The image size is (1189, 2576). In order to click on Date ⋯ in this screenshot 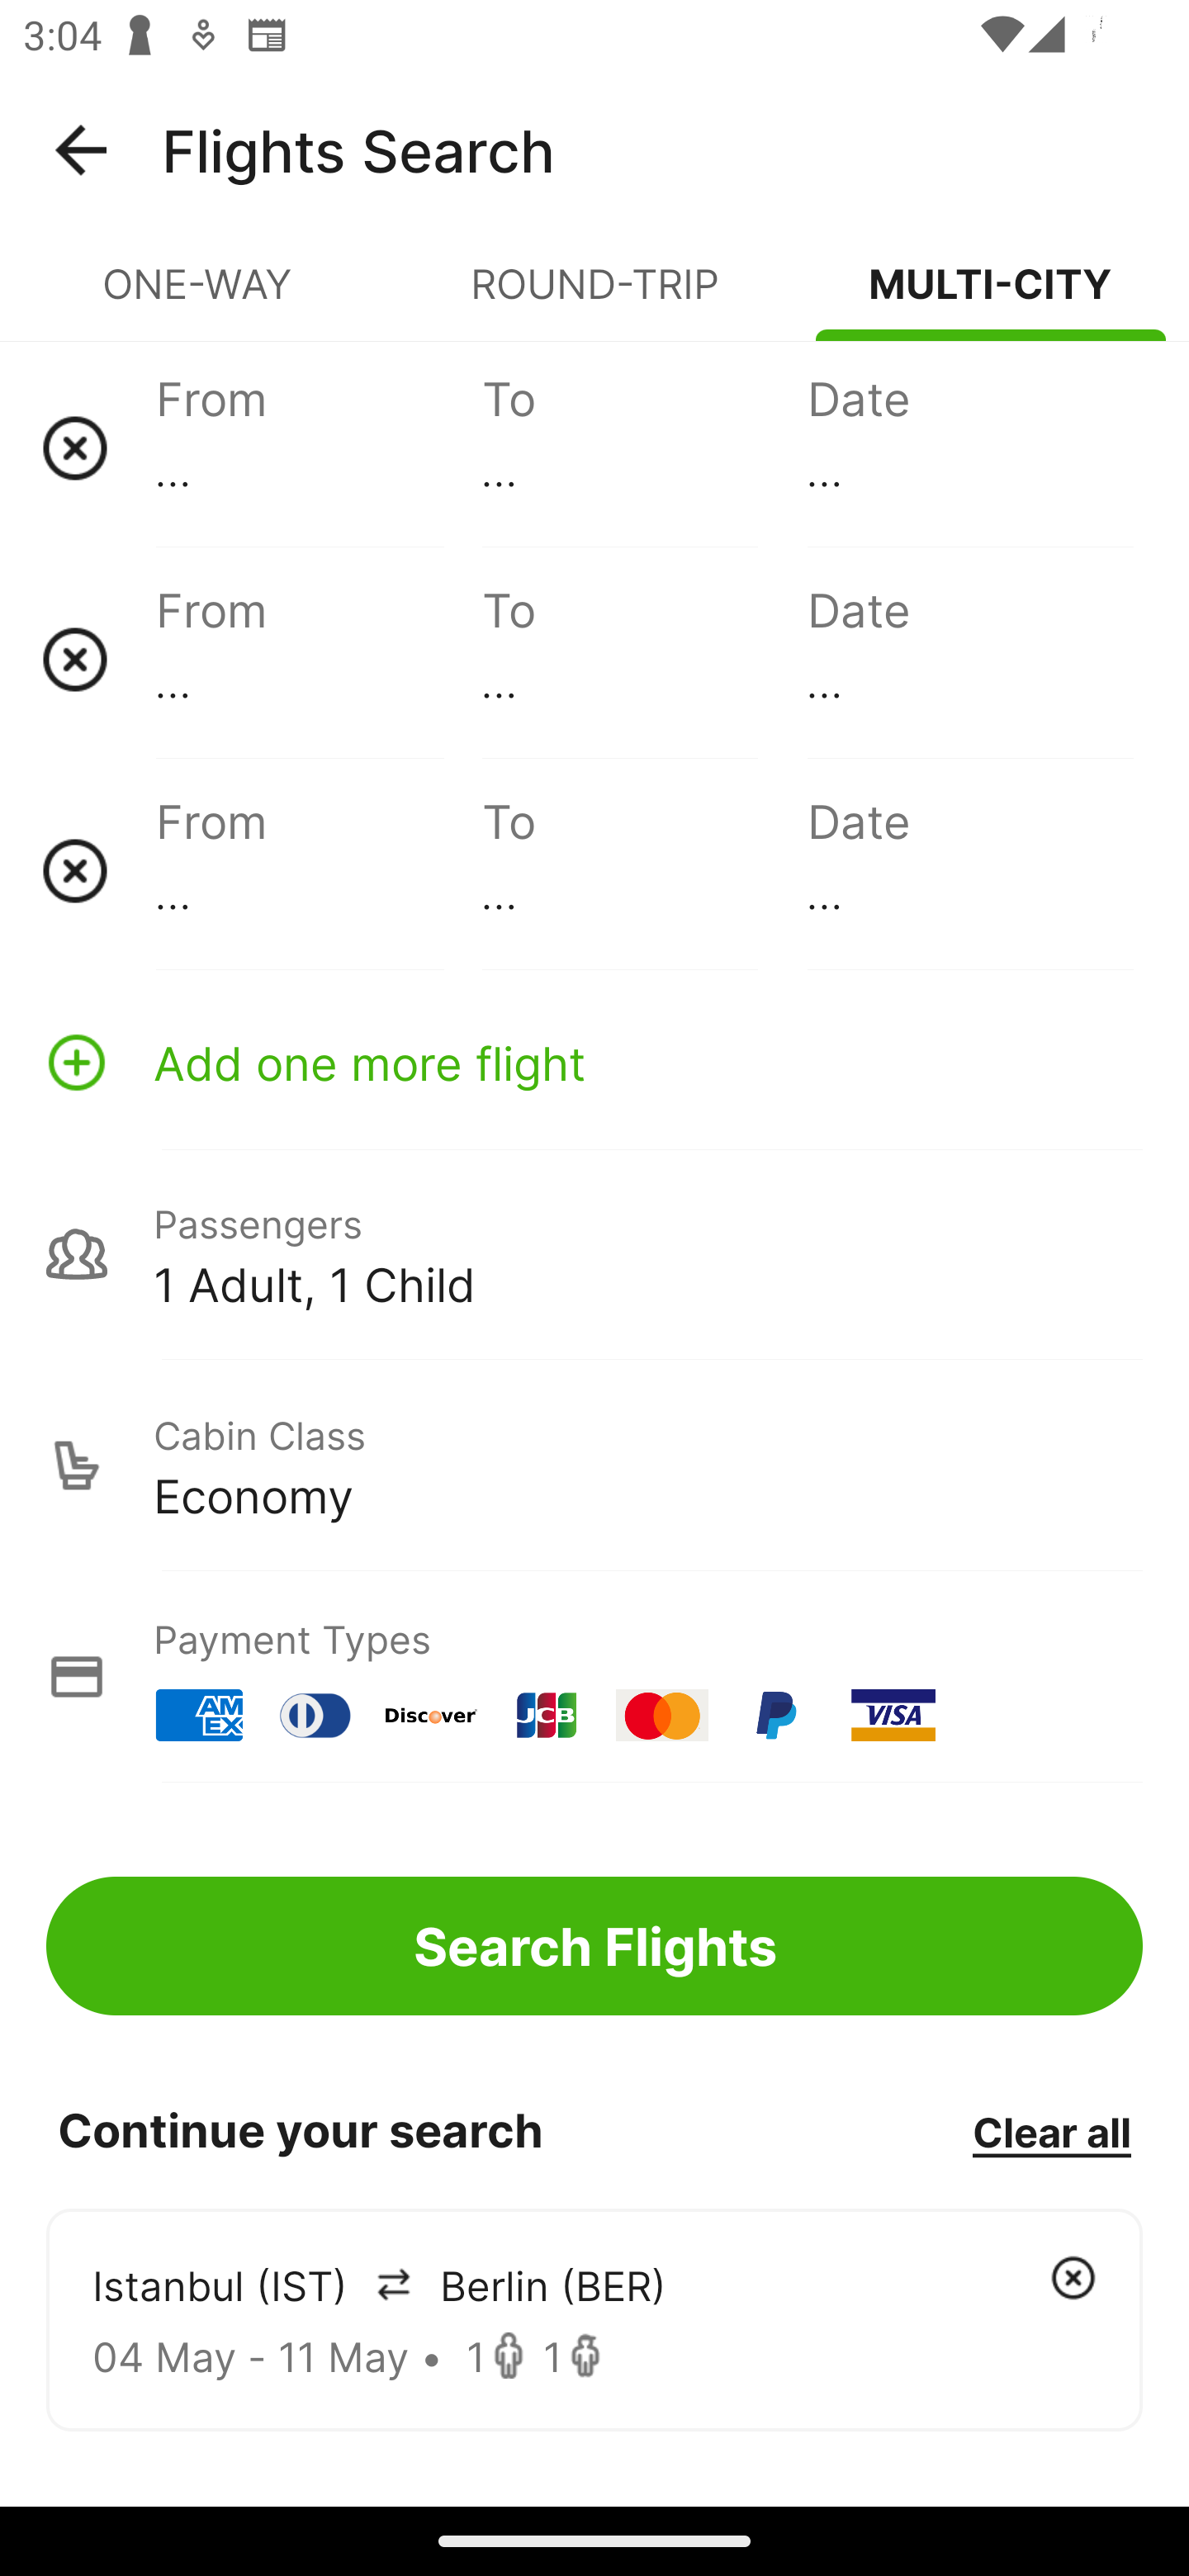, I will do `click(969, 659)`.